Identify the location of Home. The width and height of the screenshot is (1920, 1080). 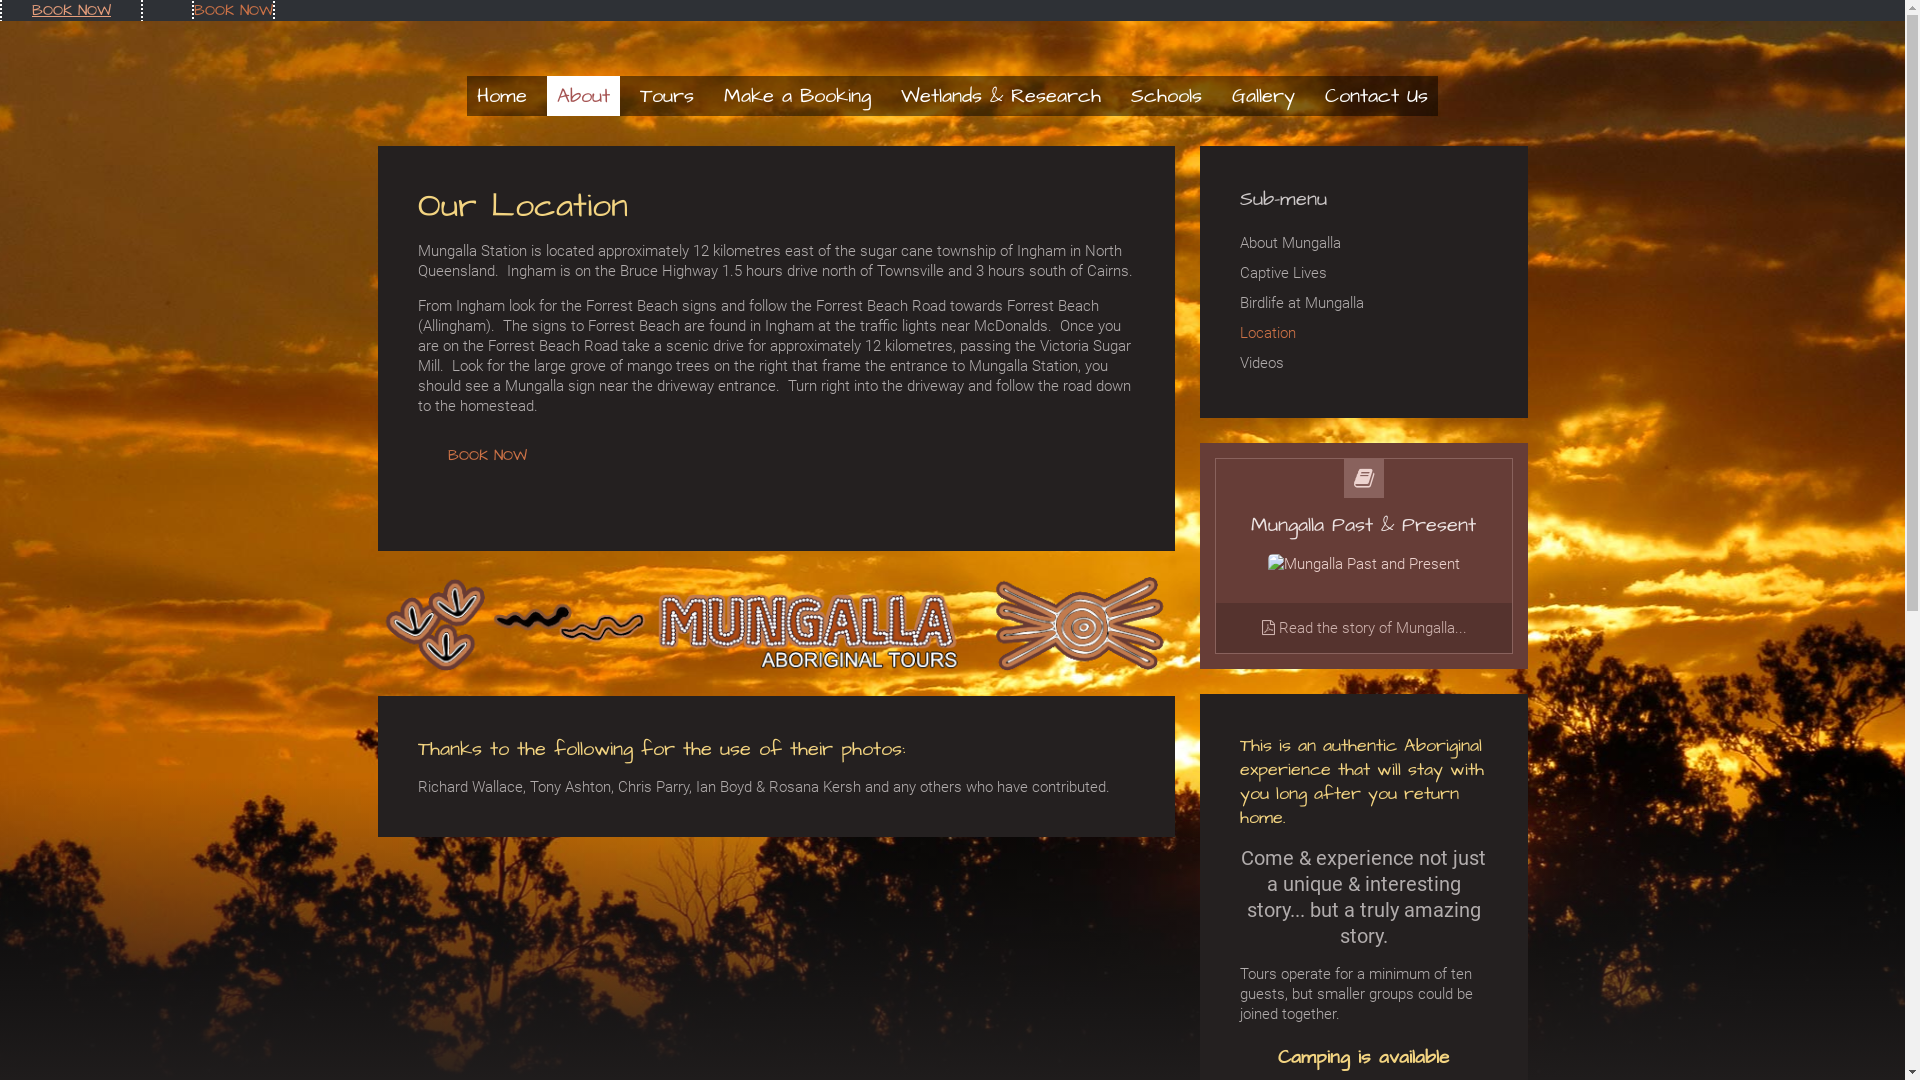
(502, 96).